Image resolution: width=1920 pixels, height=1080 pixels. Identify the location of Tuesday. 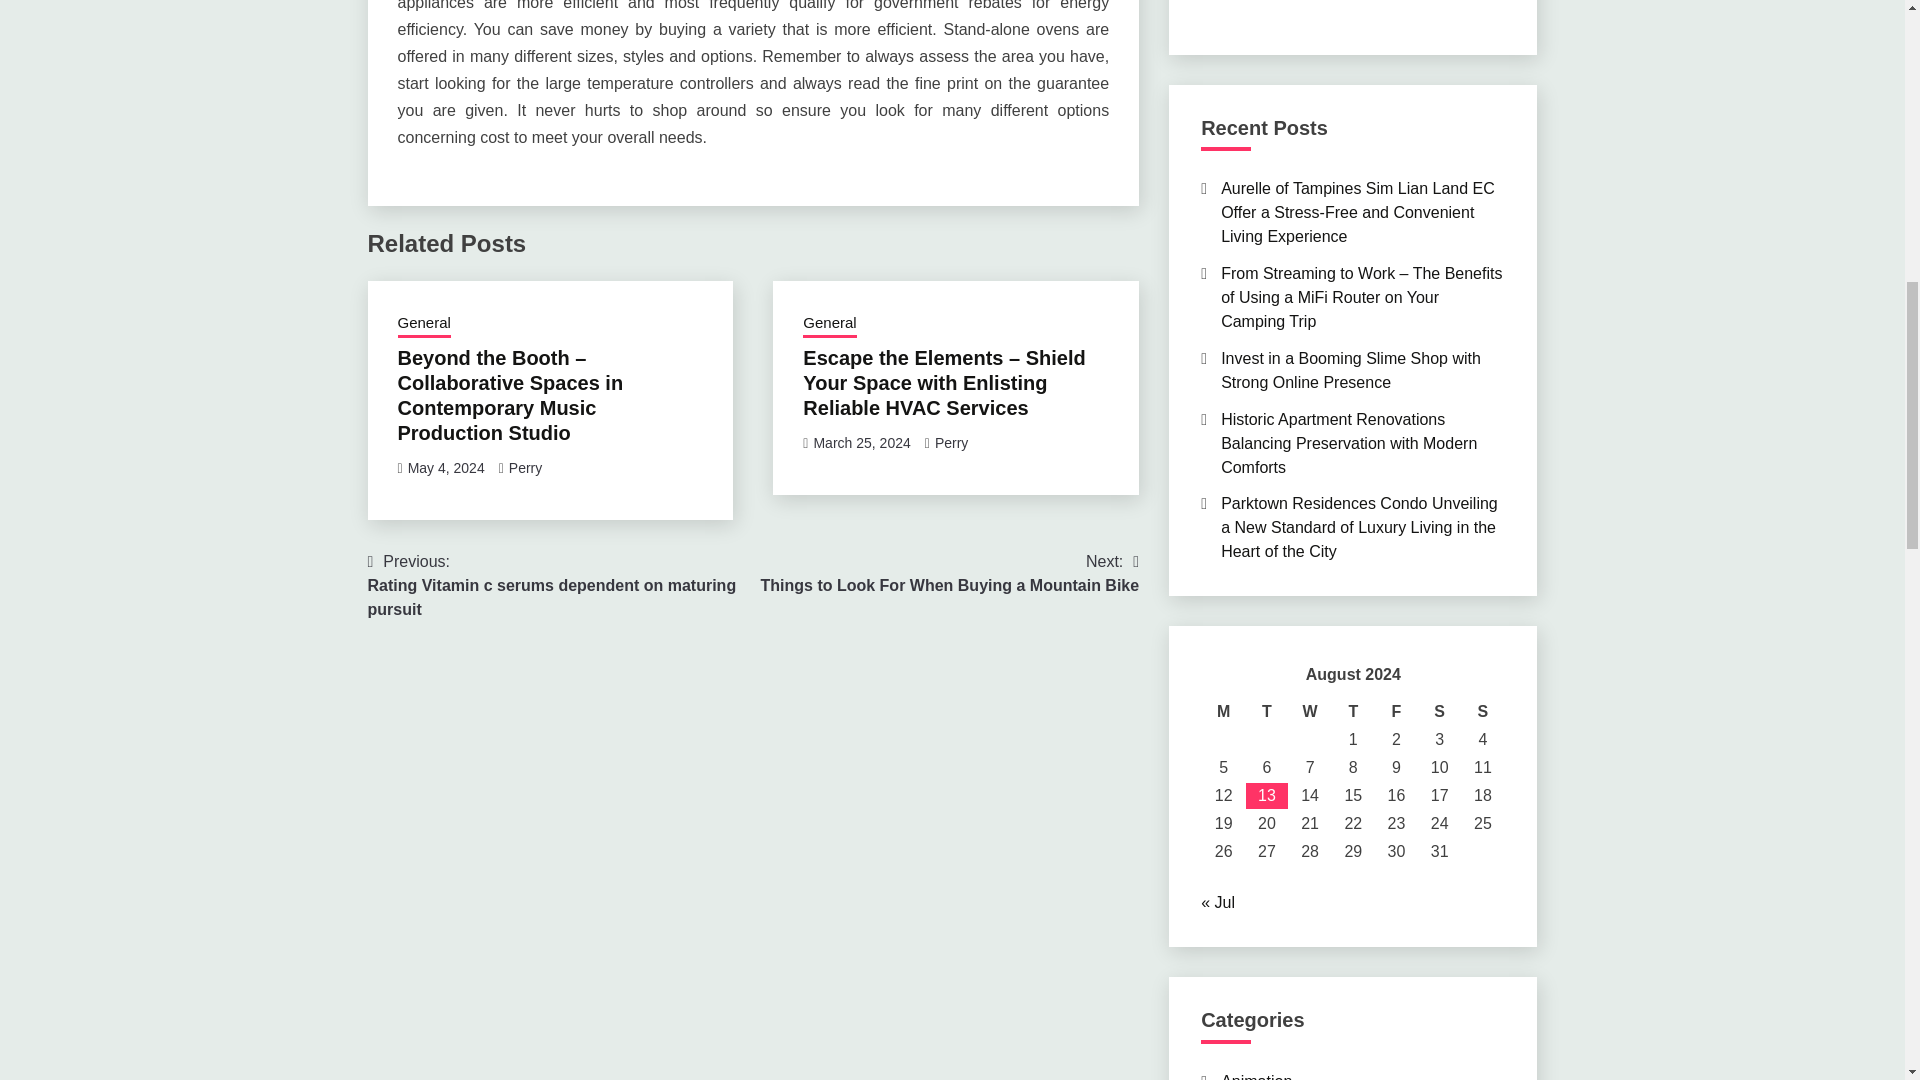
(1266, 711).